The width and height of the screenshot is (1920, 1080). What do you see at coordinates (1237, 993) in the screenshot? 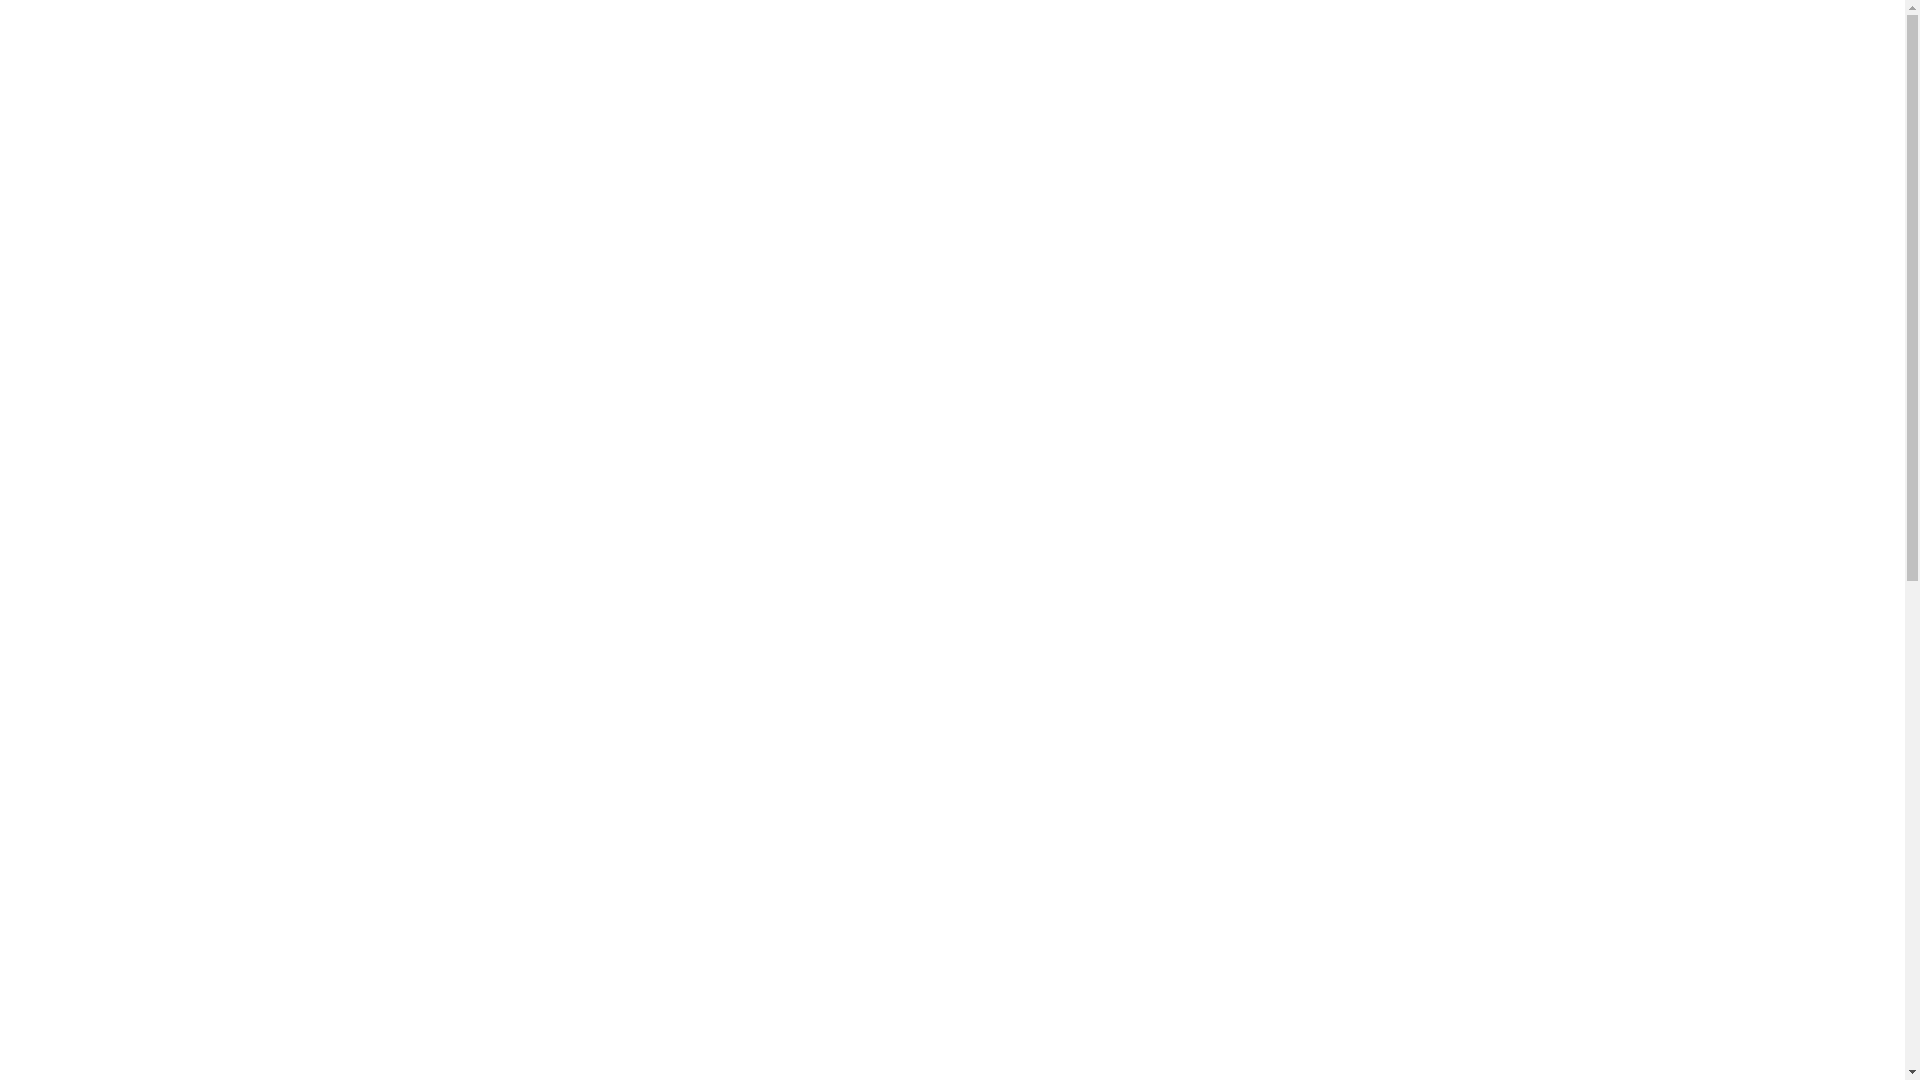
I see `Entries feed` at bounding box center [1237, 993].